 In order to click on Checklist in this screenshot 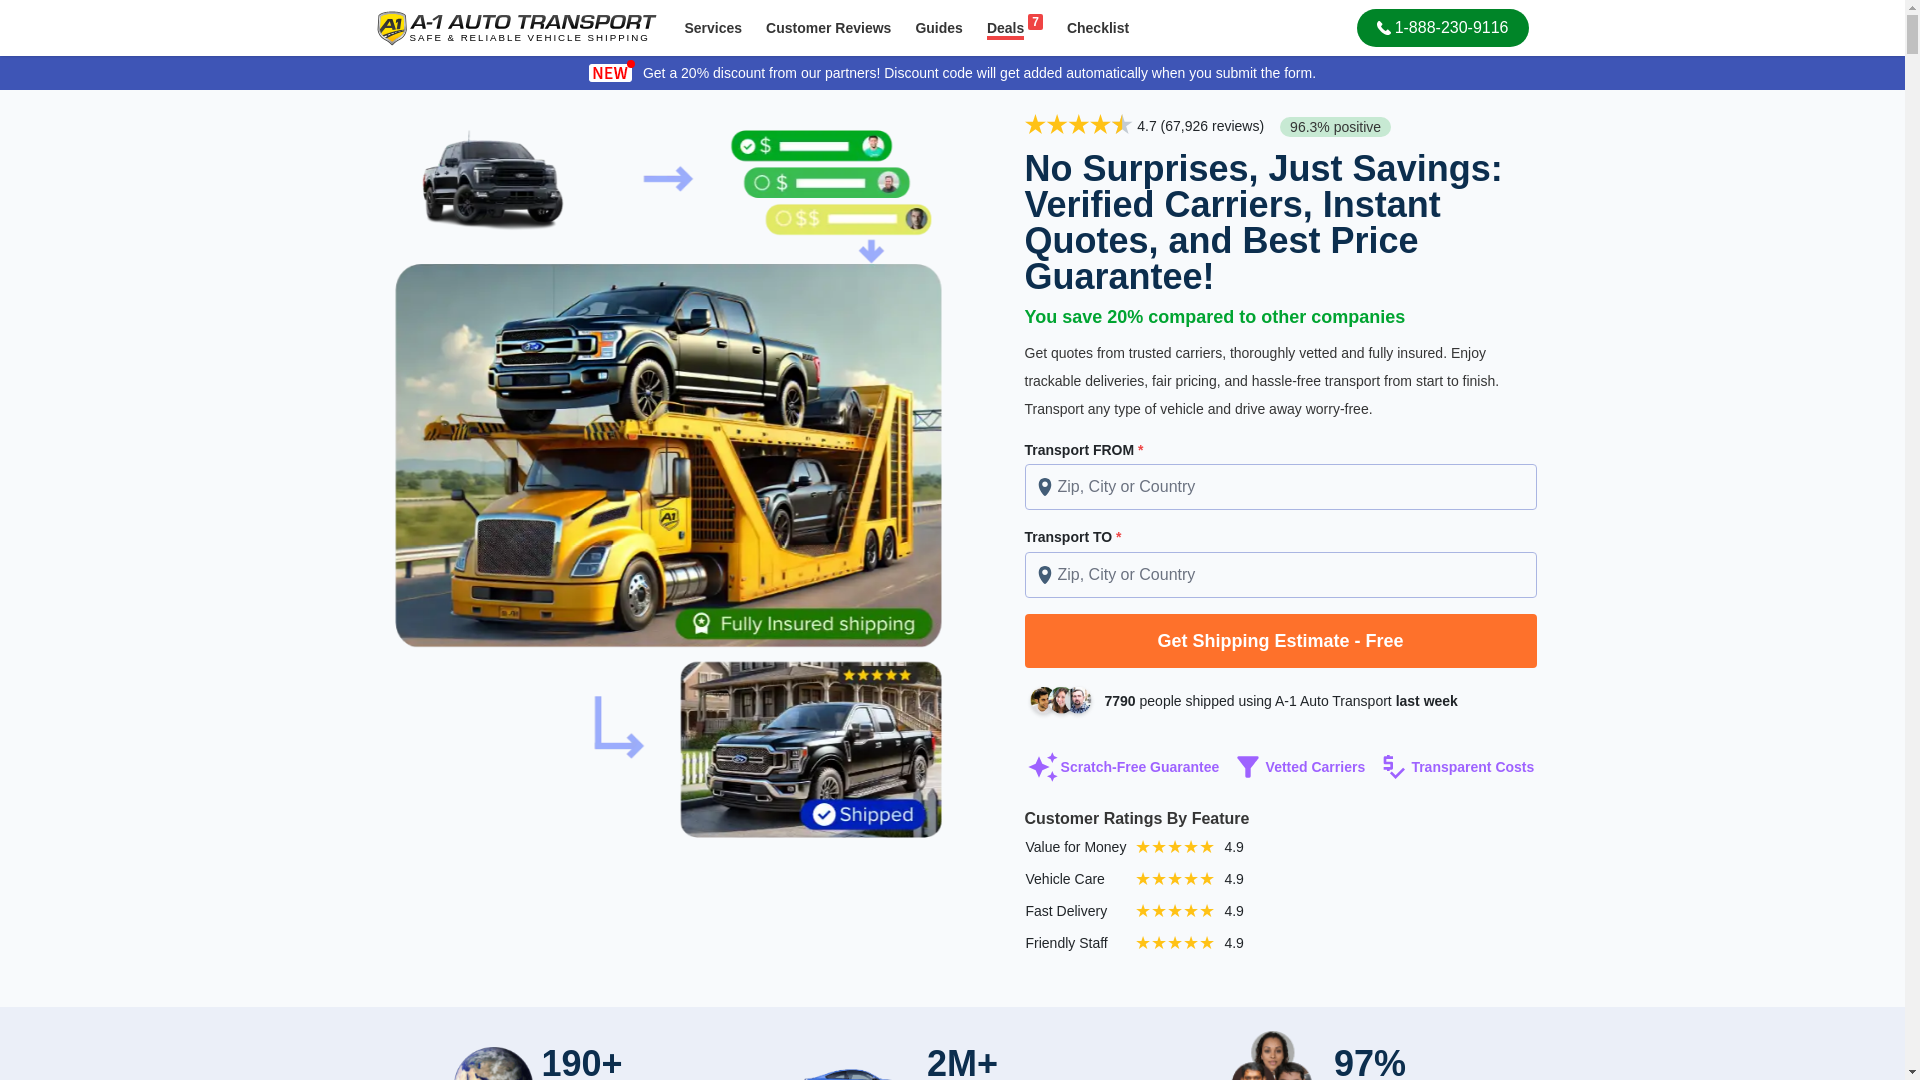, I will do `click(1097, 28)`.